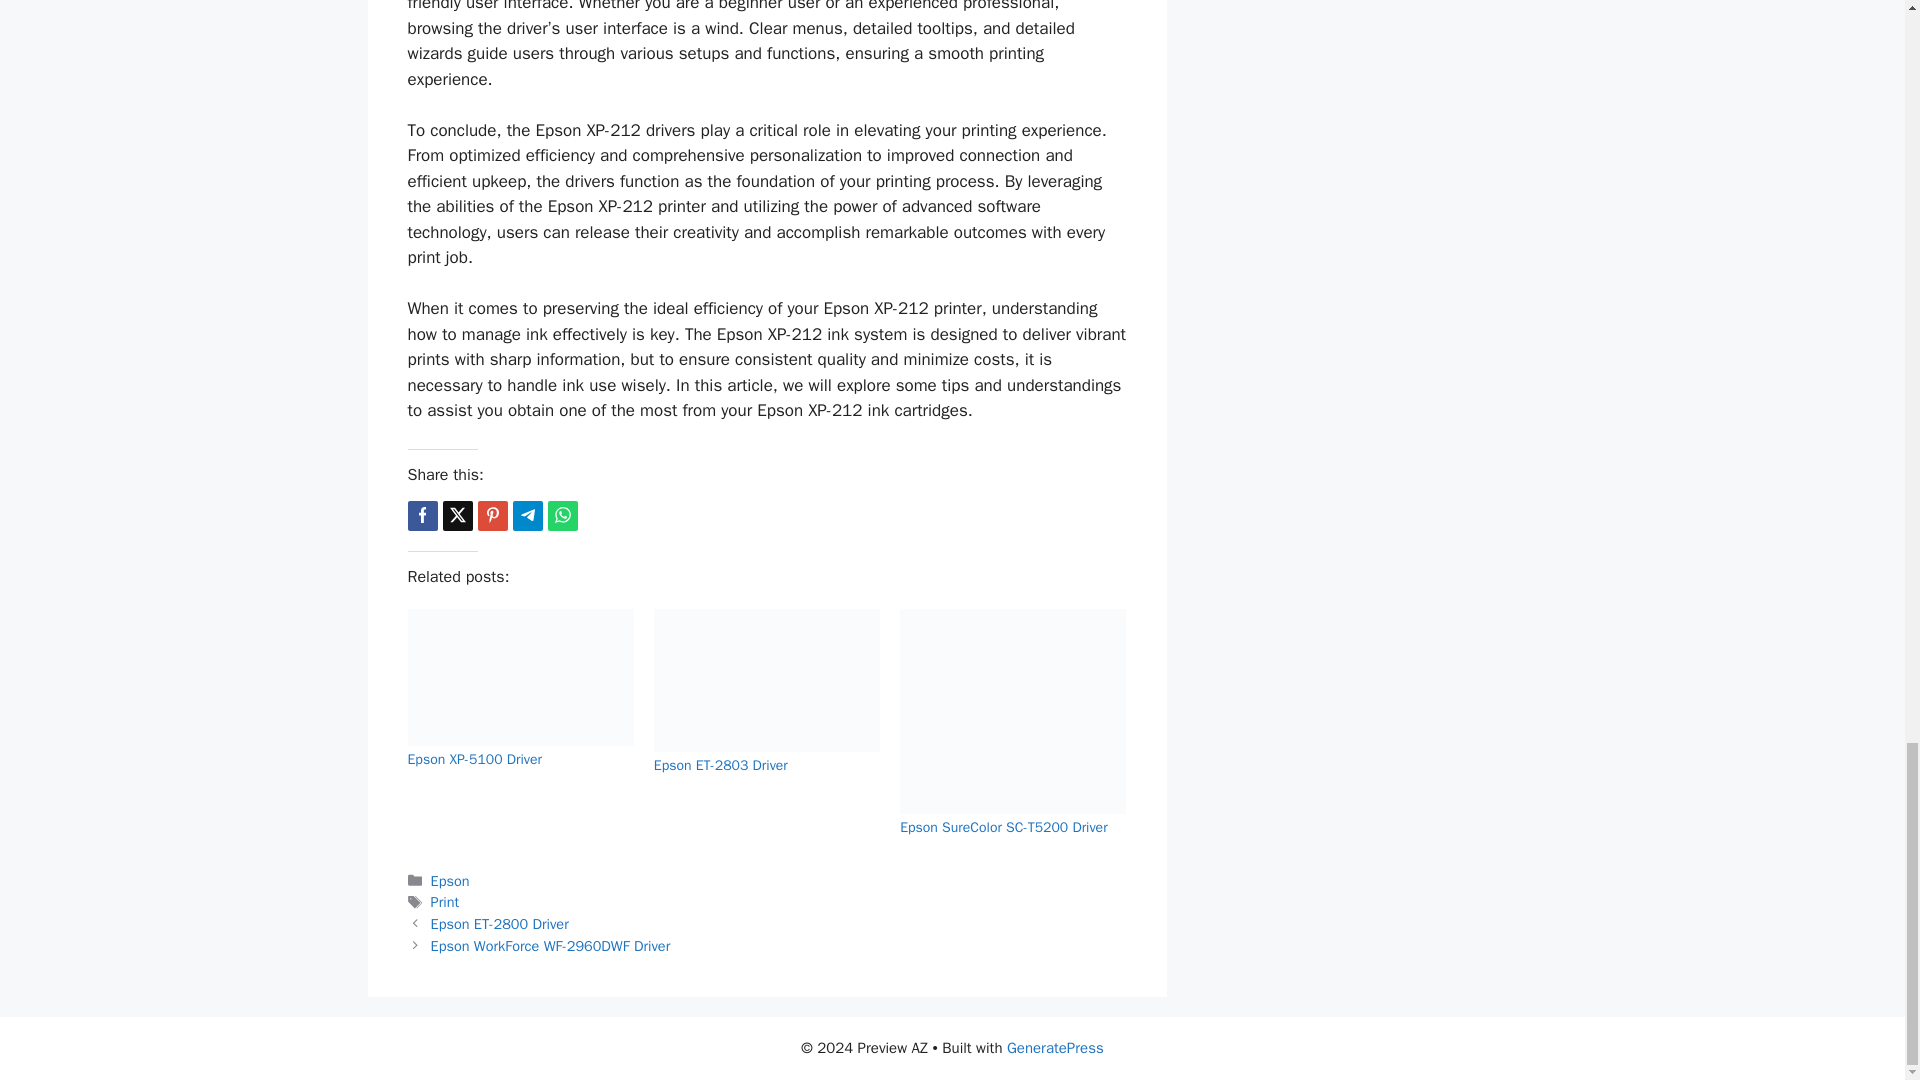  Describe the element at coordinates (493, 516) in the screenshot. I see `Pin this` at that location.